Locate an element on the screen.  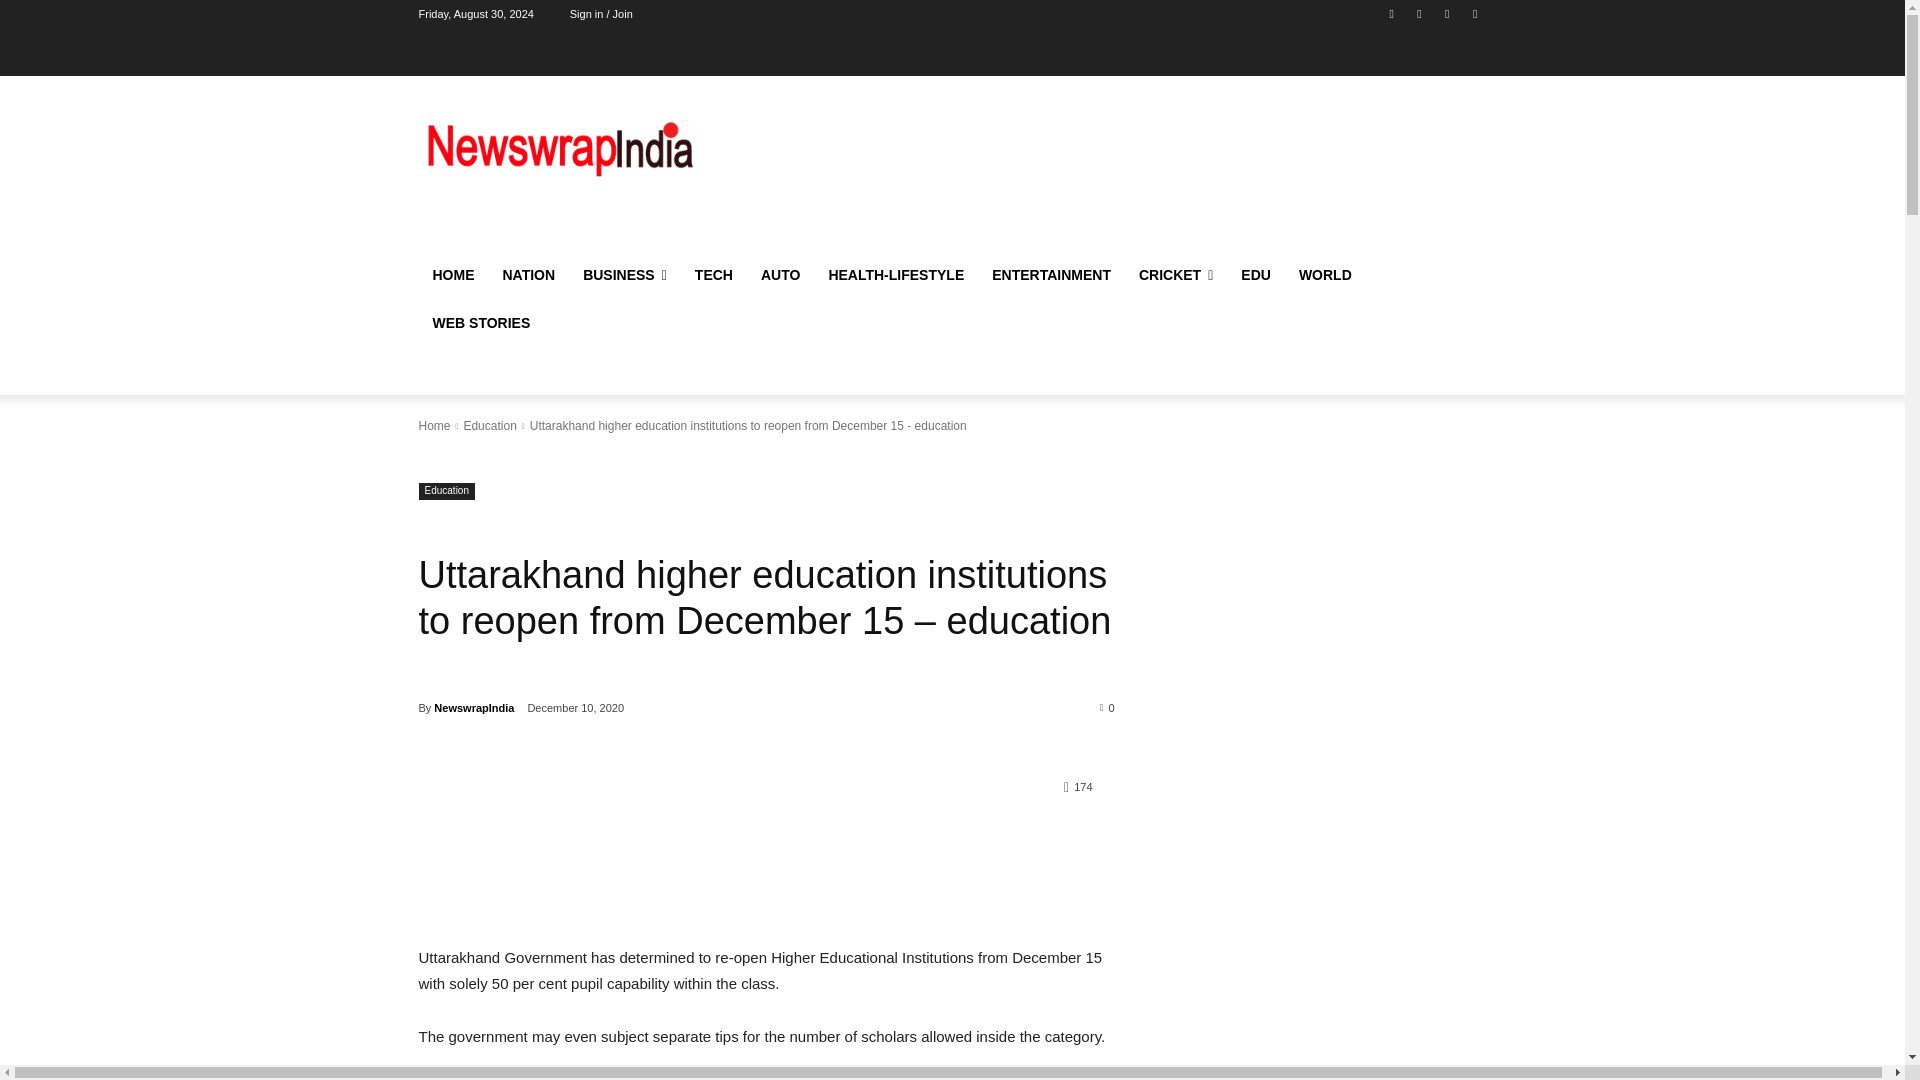
AUTO is located at coordinates (780, 274).